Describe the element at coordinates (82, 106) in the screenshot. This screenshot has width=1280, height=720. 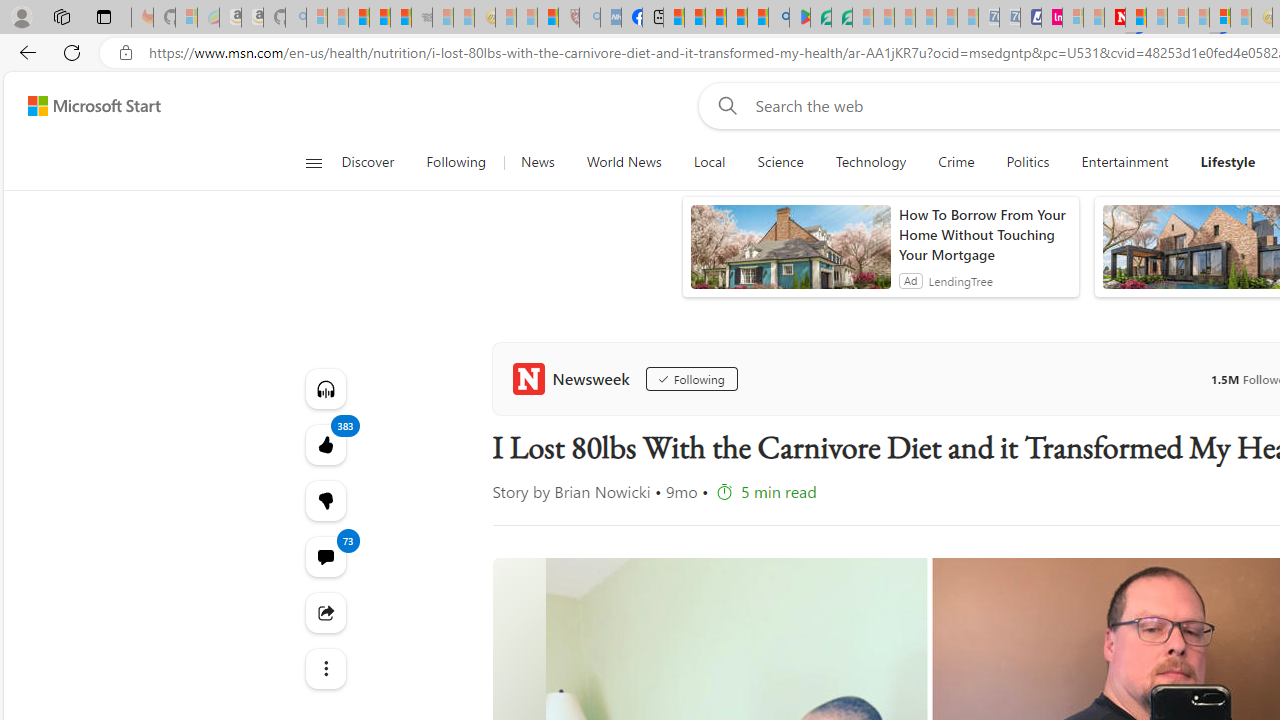
I see `Skip to footer` at that location.